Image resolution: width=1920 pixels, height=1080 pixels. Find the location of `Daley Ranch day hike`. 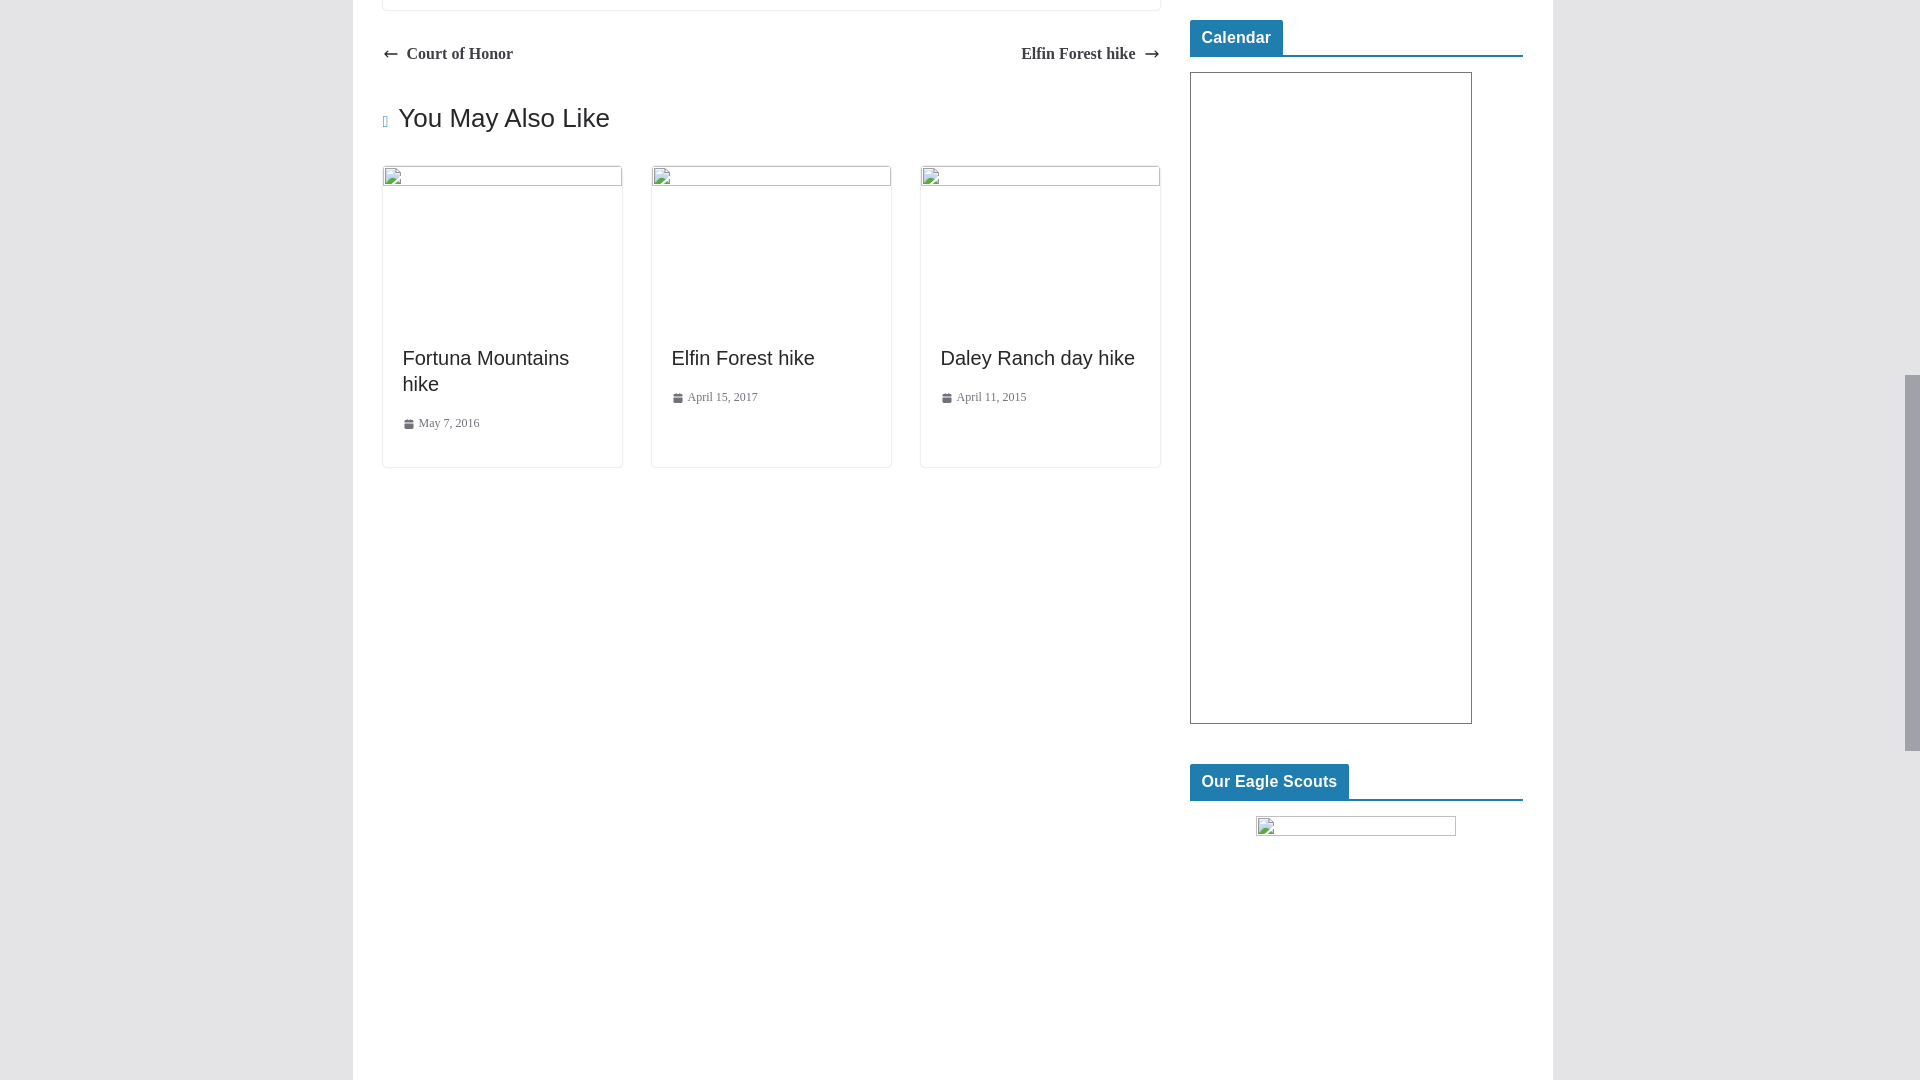

Daley Ranch day hike is located at coordinates (1037, 358).